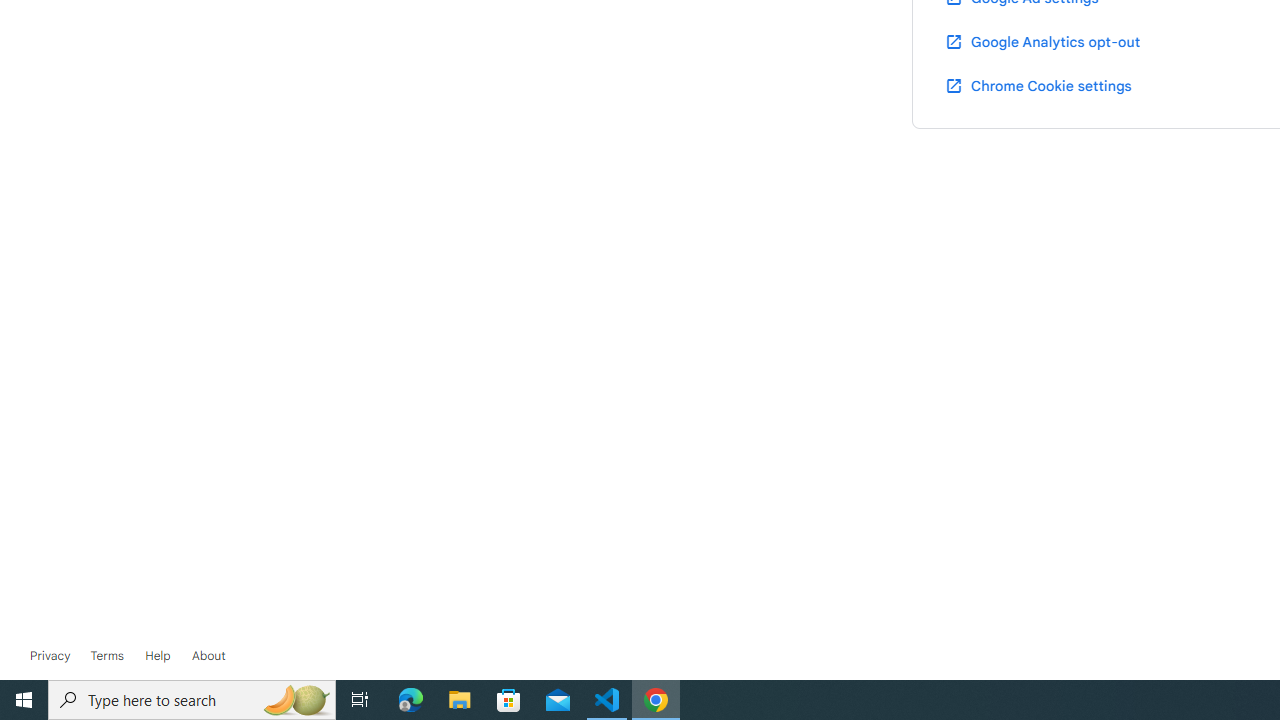 This screenshot has width=1280, height=720. What do you see at coordinates (1042, 41) in the screenshot?
I see `Google Analytics opt-out` at bounding box center [1042, 41].